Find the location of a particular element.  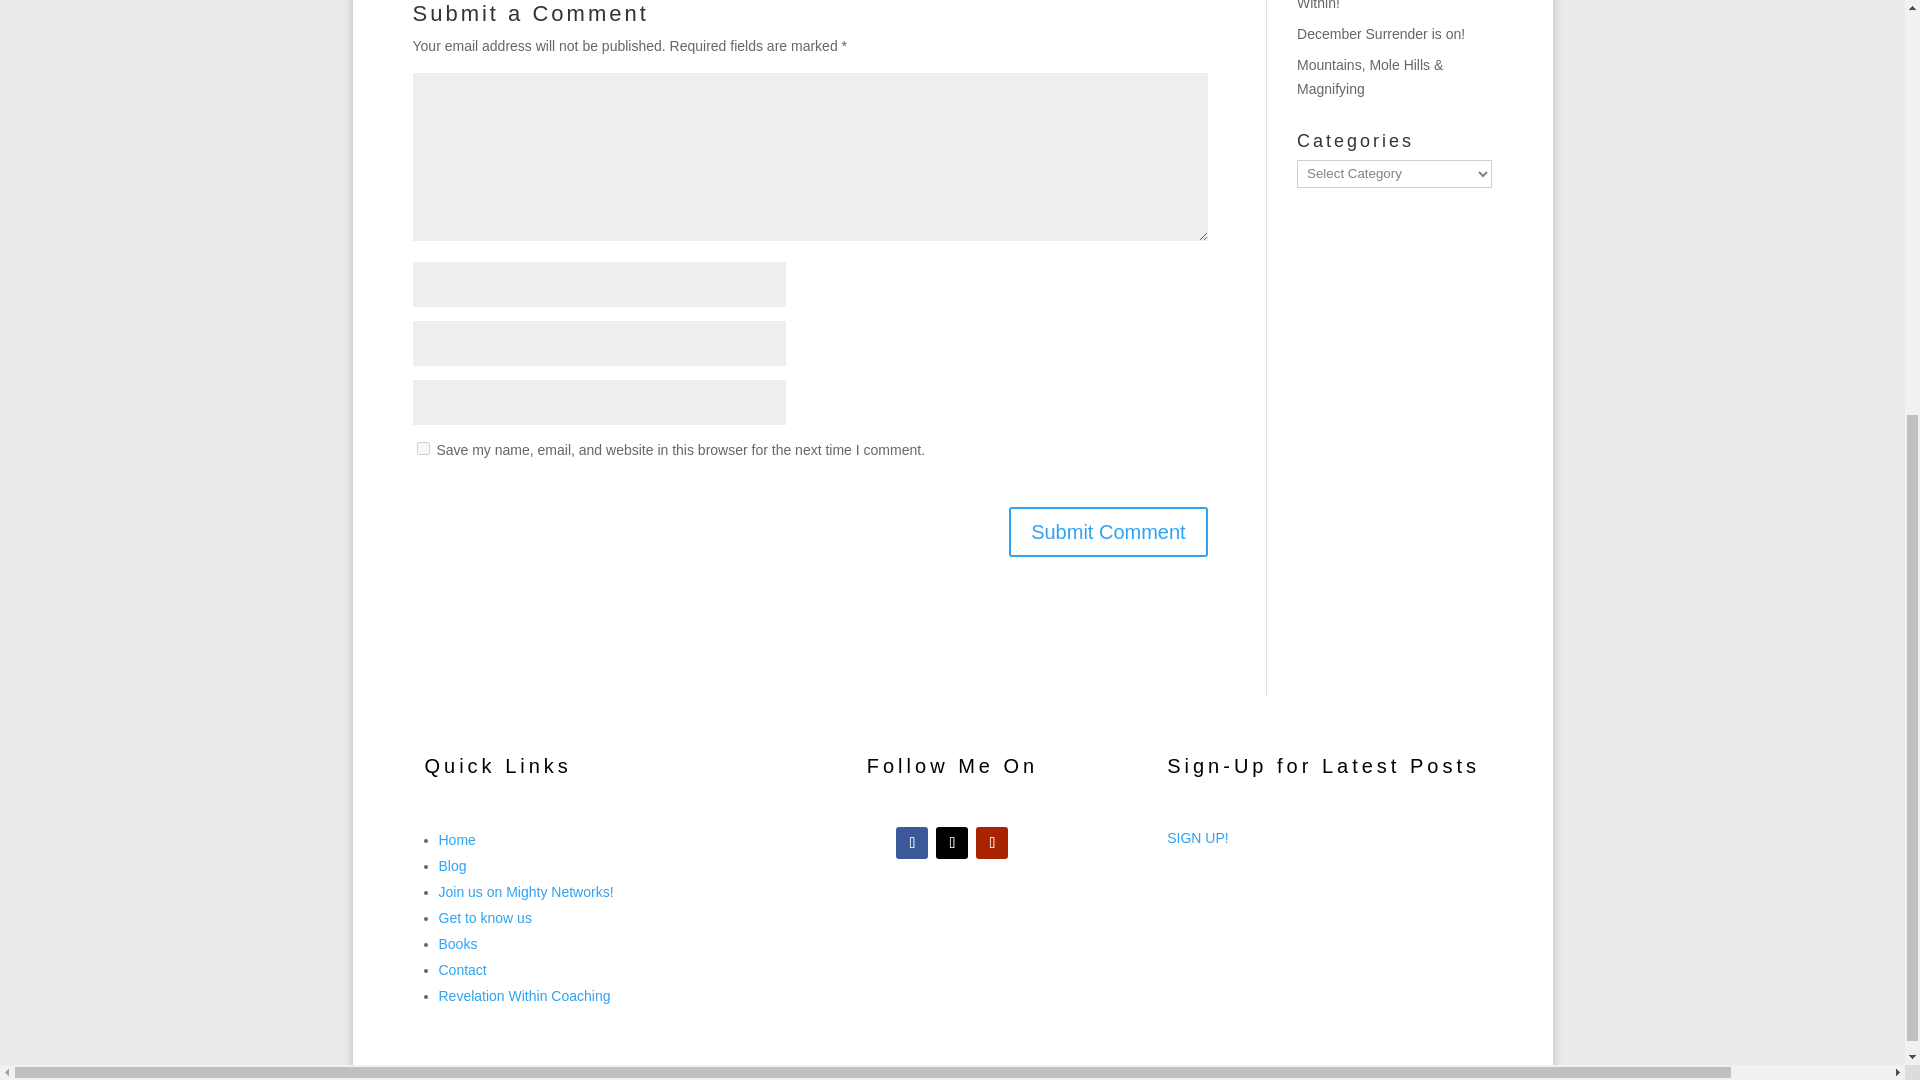

Follow on Facebook is located at coordinates (912, 842).